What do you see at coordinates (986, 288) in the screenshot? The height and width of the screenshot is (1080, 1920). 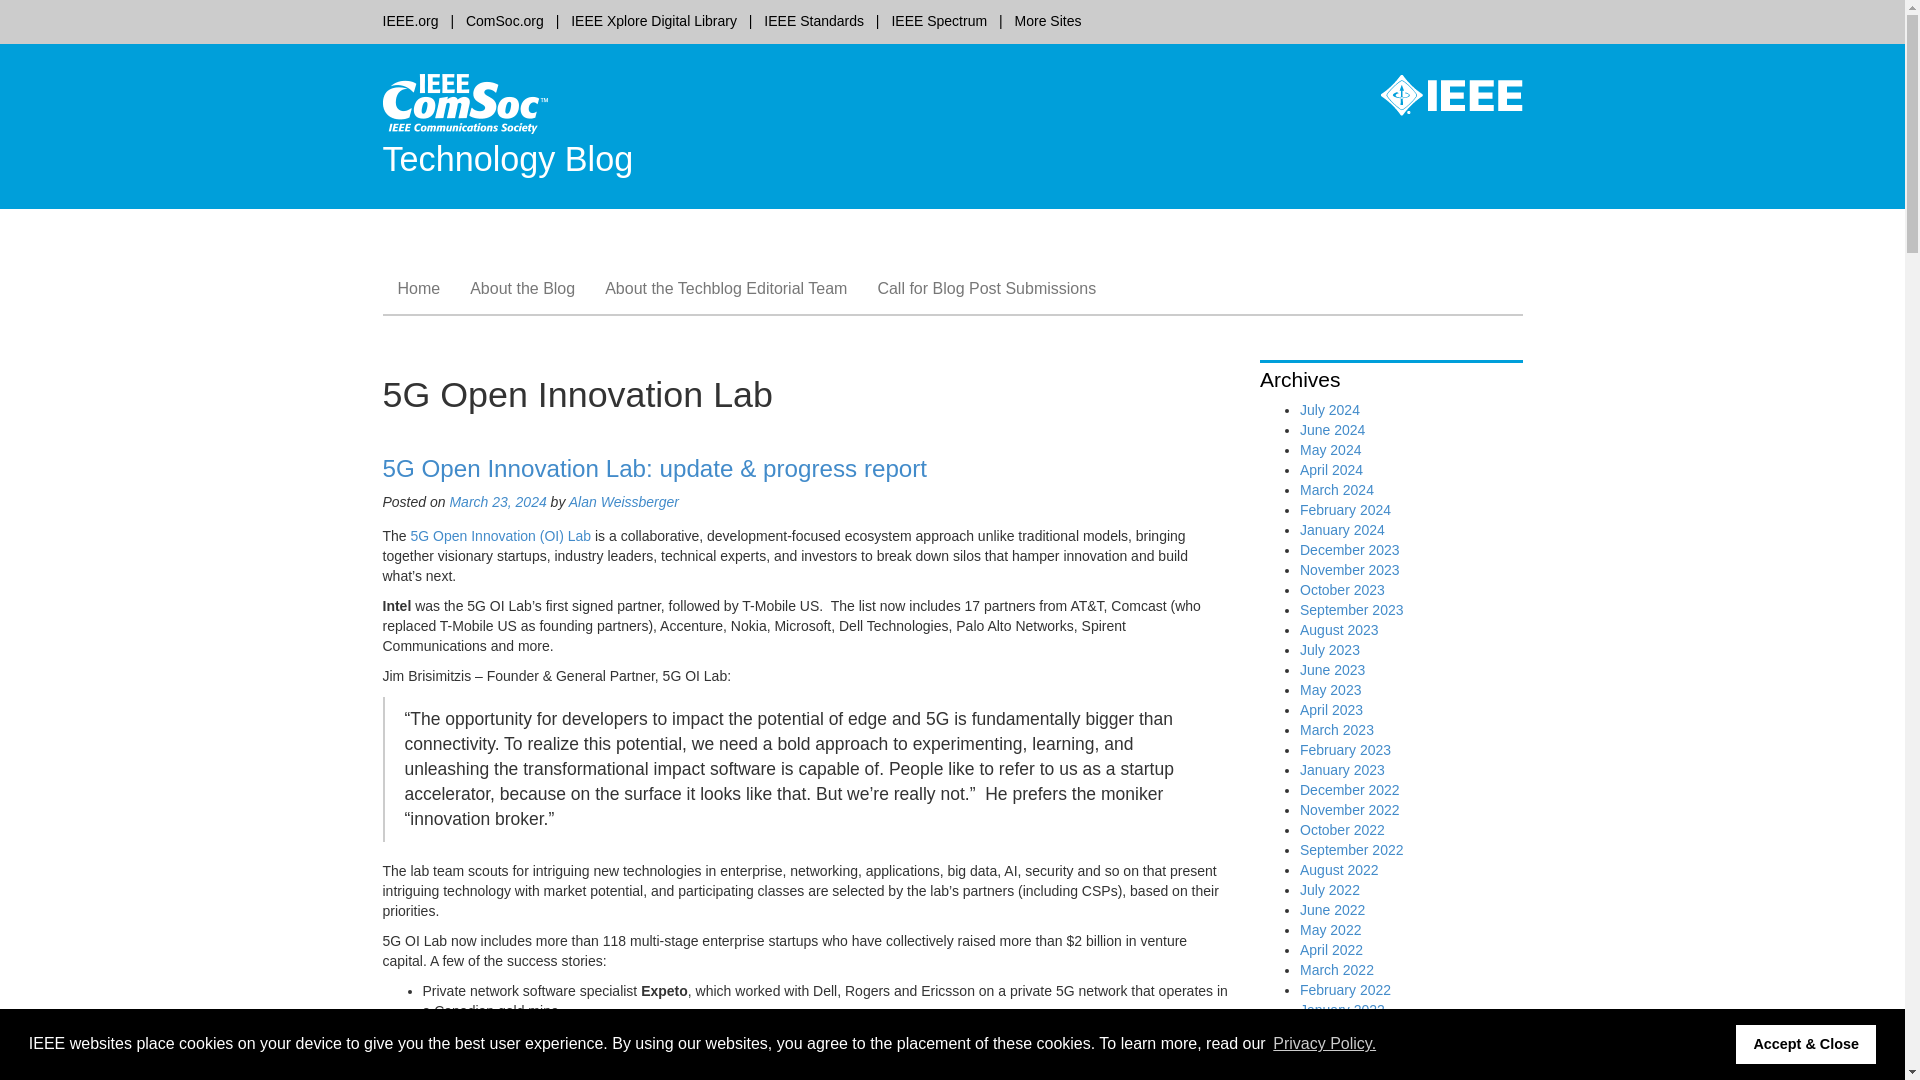 I see `Call for Blog Post Submissions` at bounding box center [986, 288].